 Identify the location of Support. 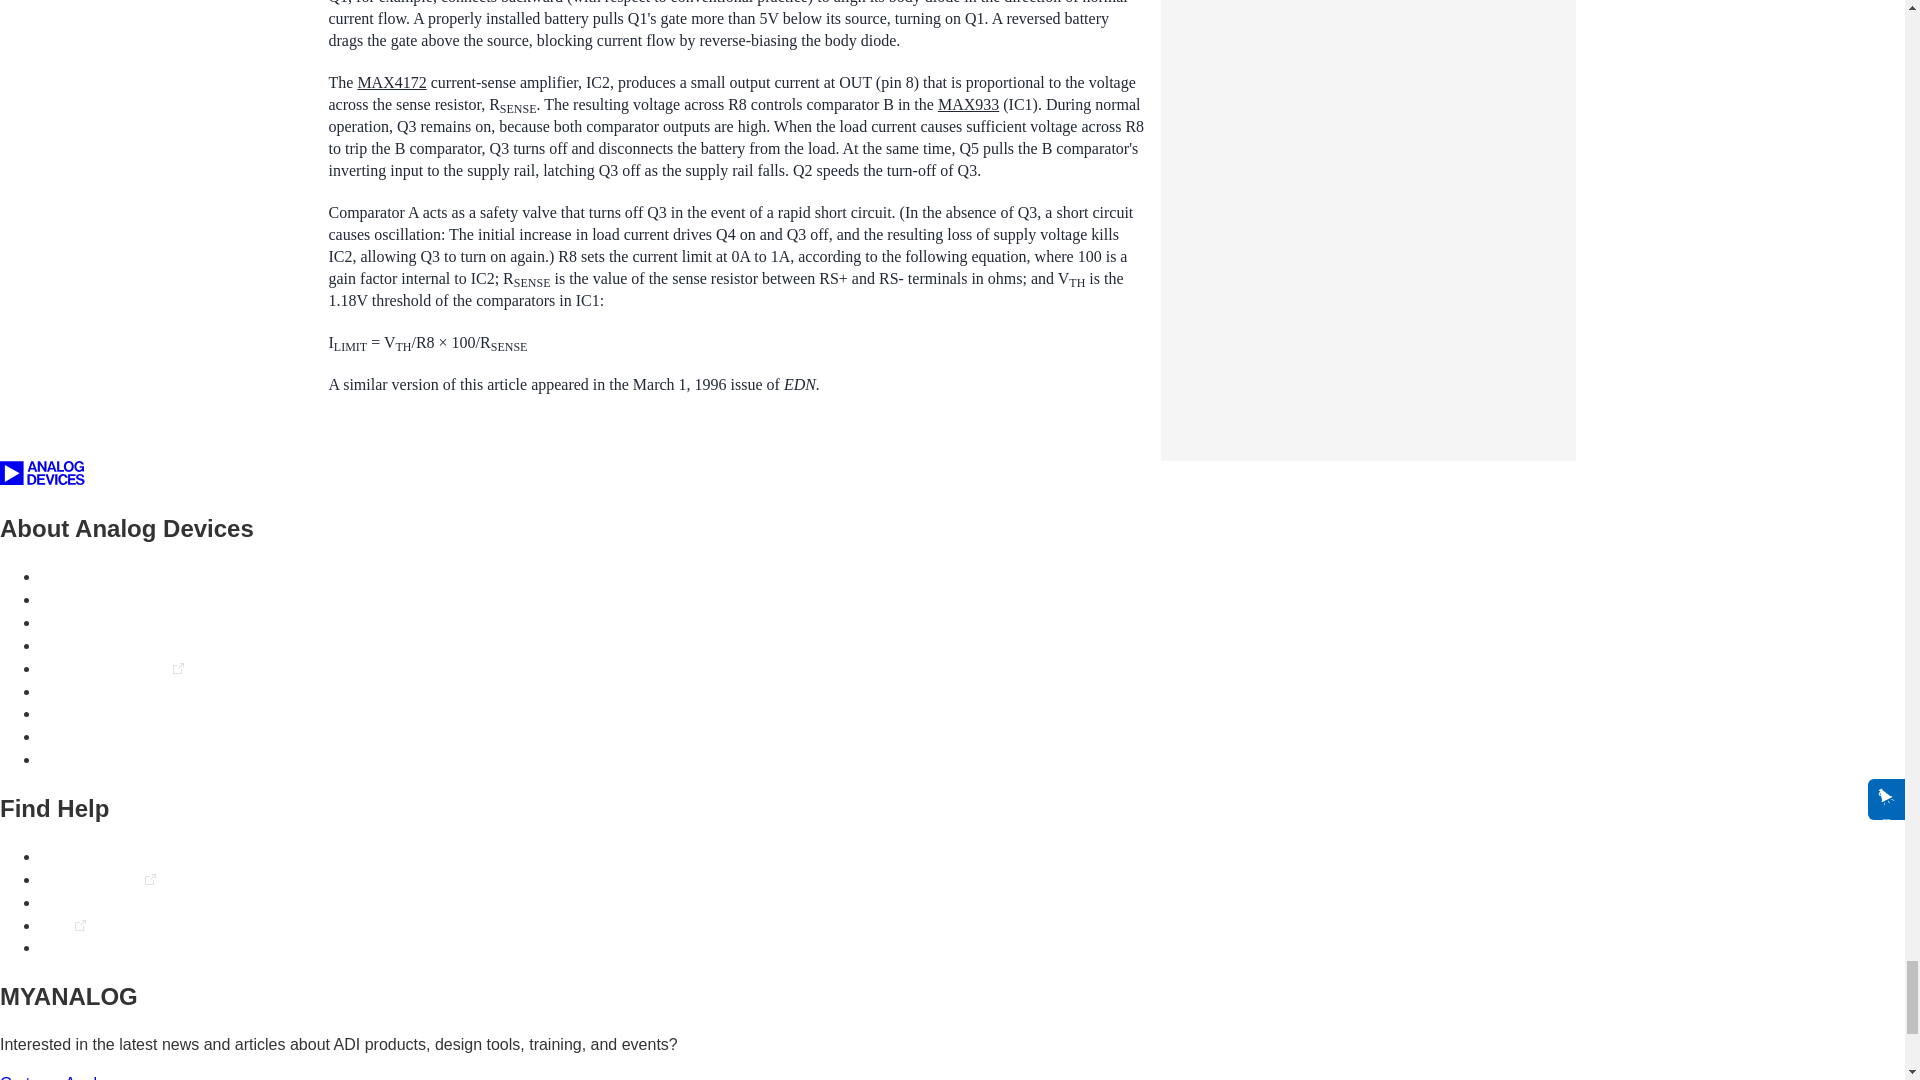
(68, 856).